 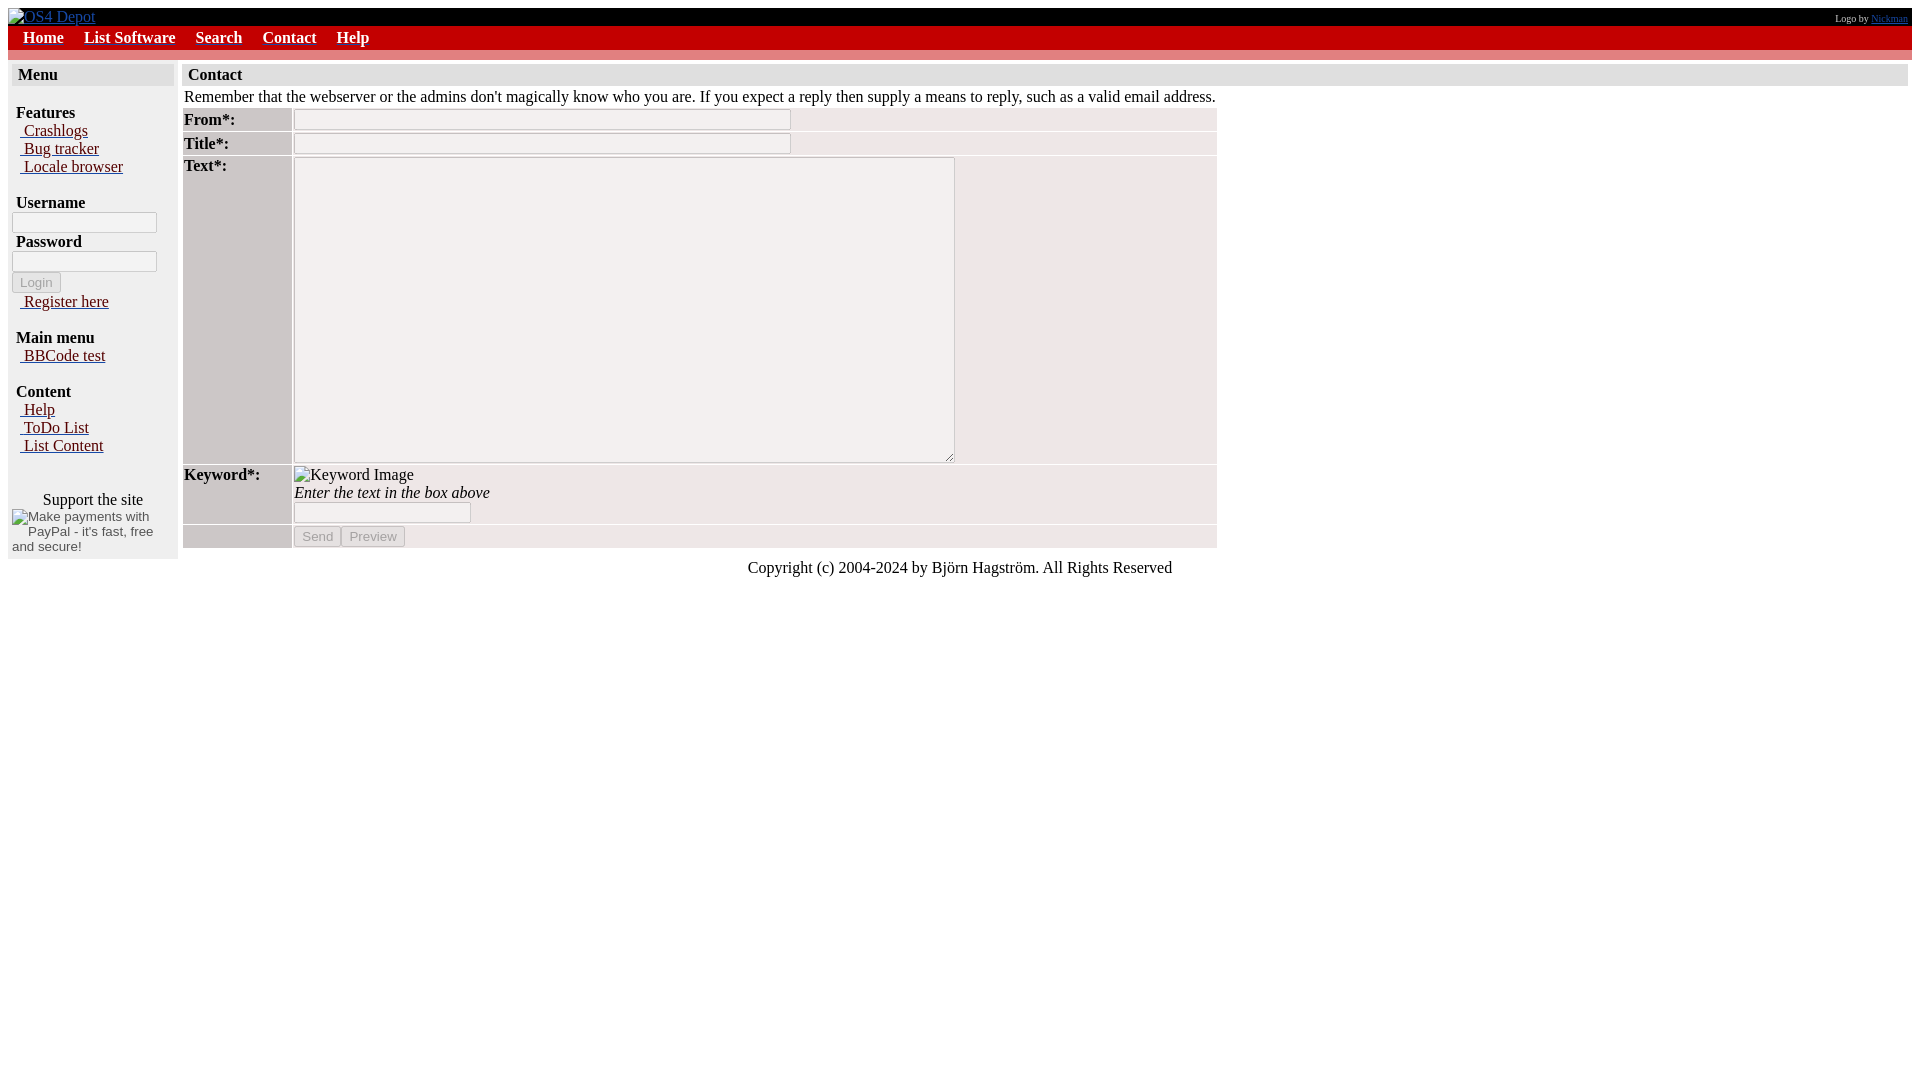 I want to click on Help, so click(x=354, y=38).